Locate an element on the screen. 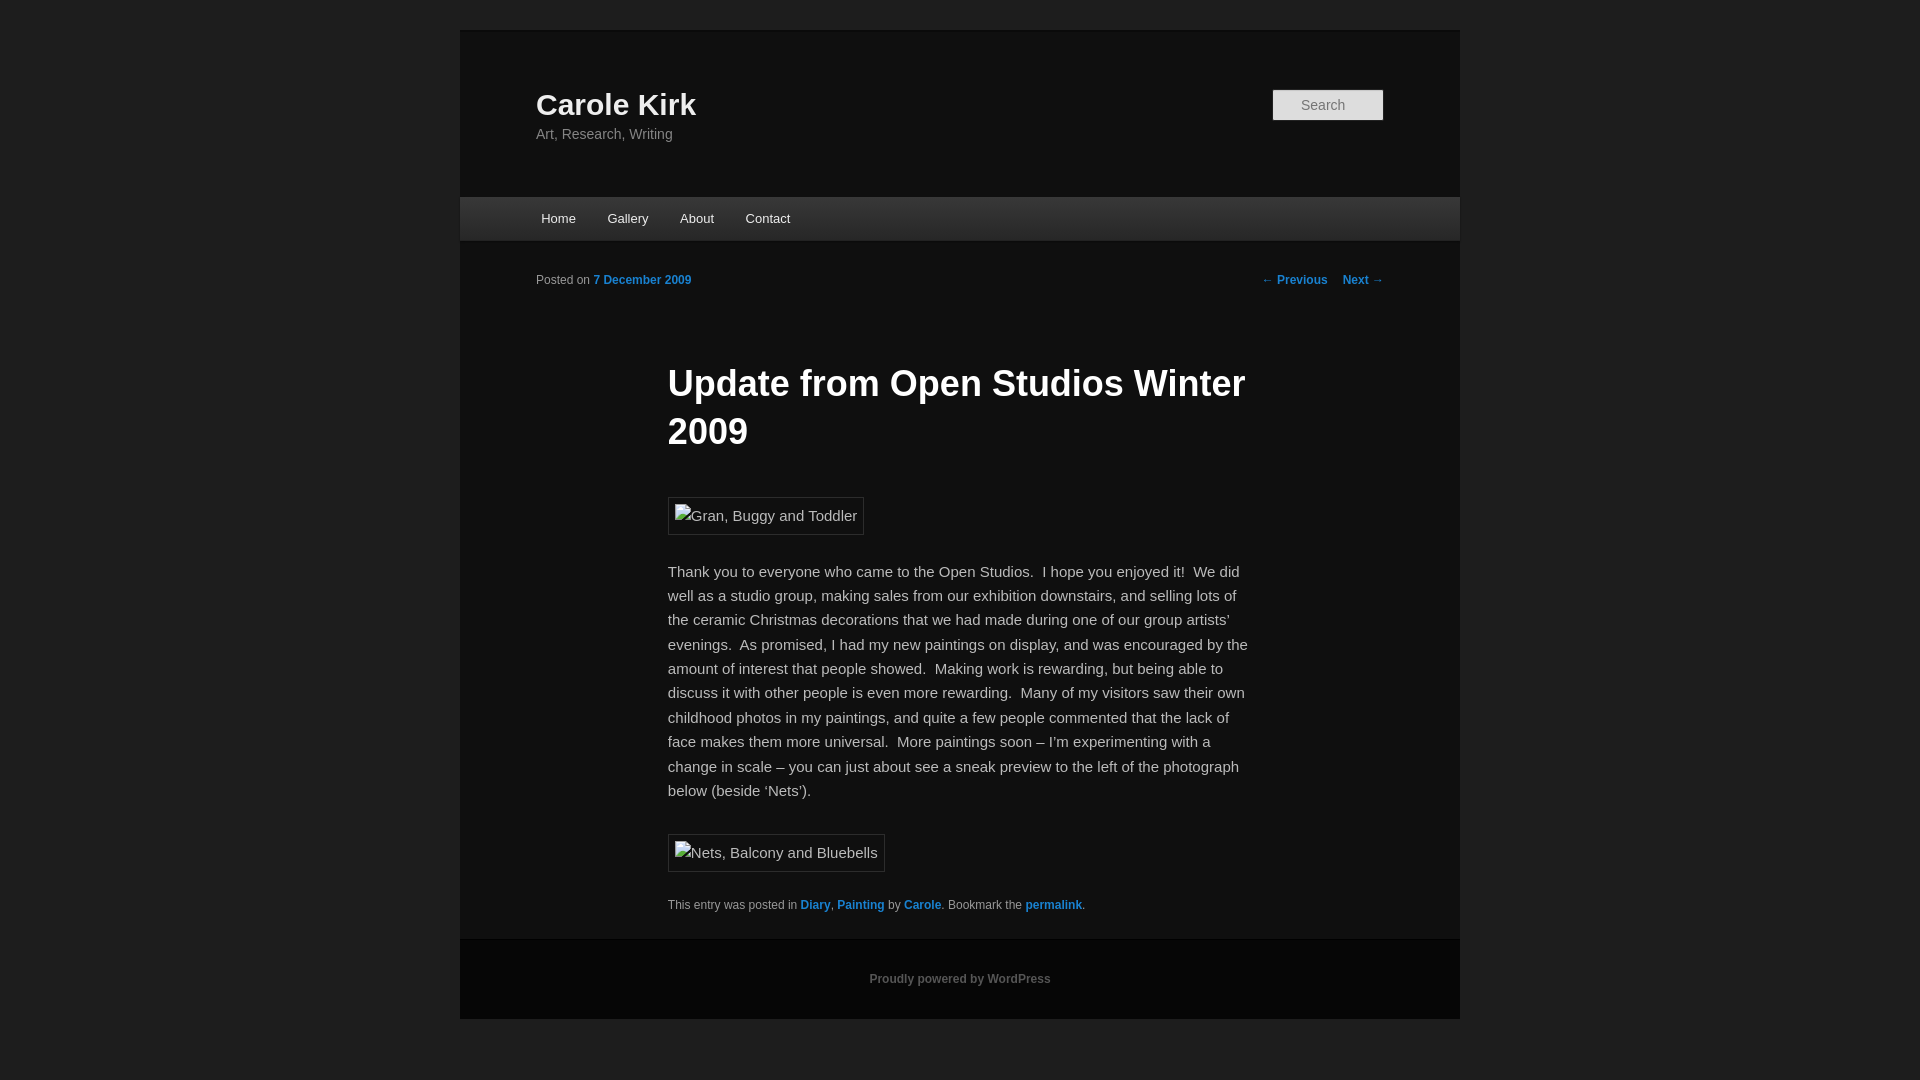 The width and height of the screenshot is (1920, 1080). Carole is located at coordinates (922, 904).